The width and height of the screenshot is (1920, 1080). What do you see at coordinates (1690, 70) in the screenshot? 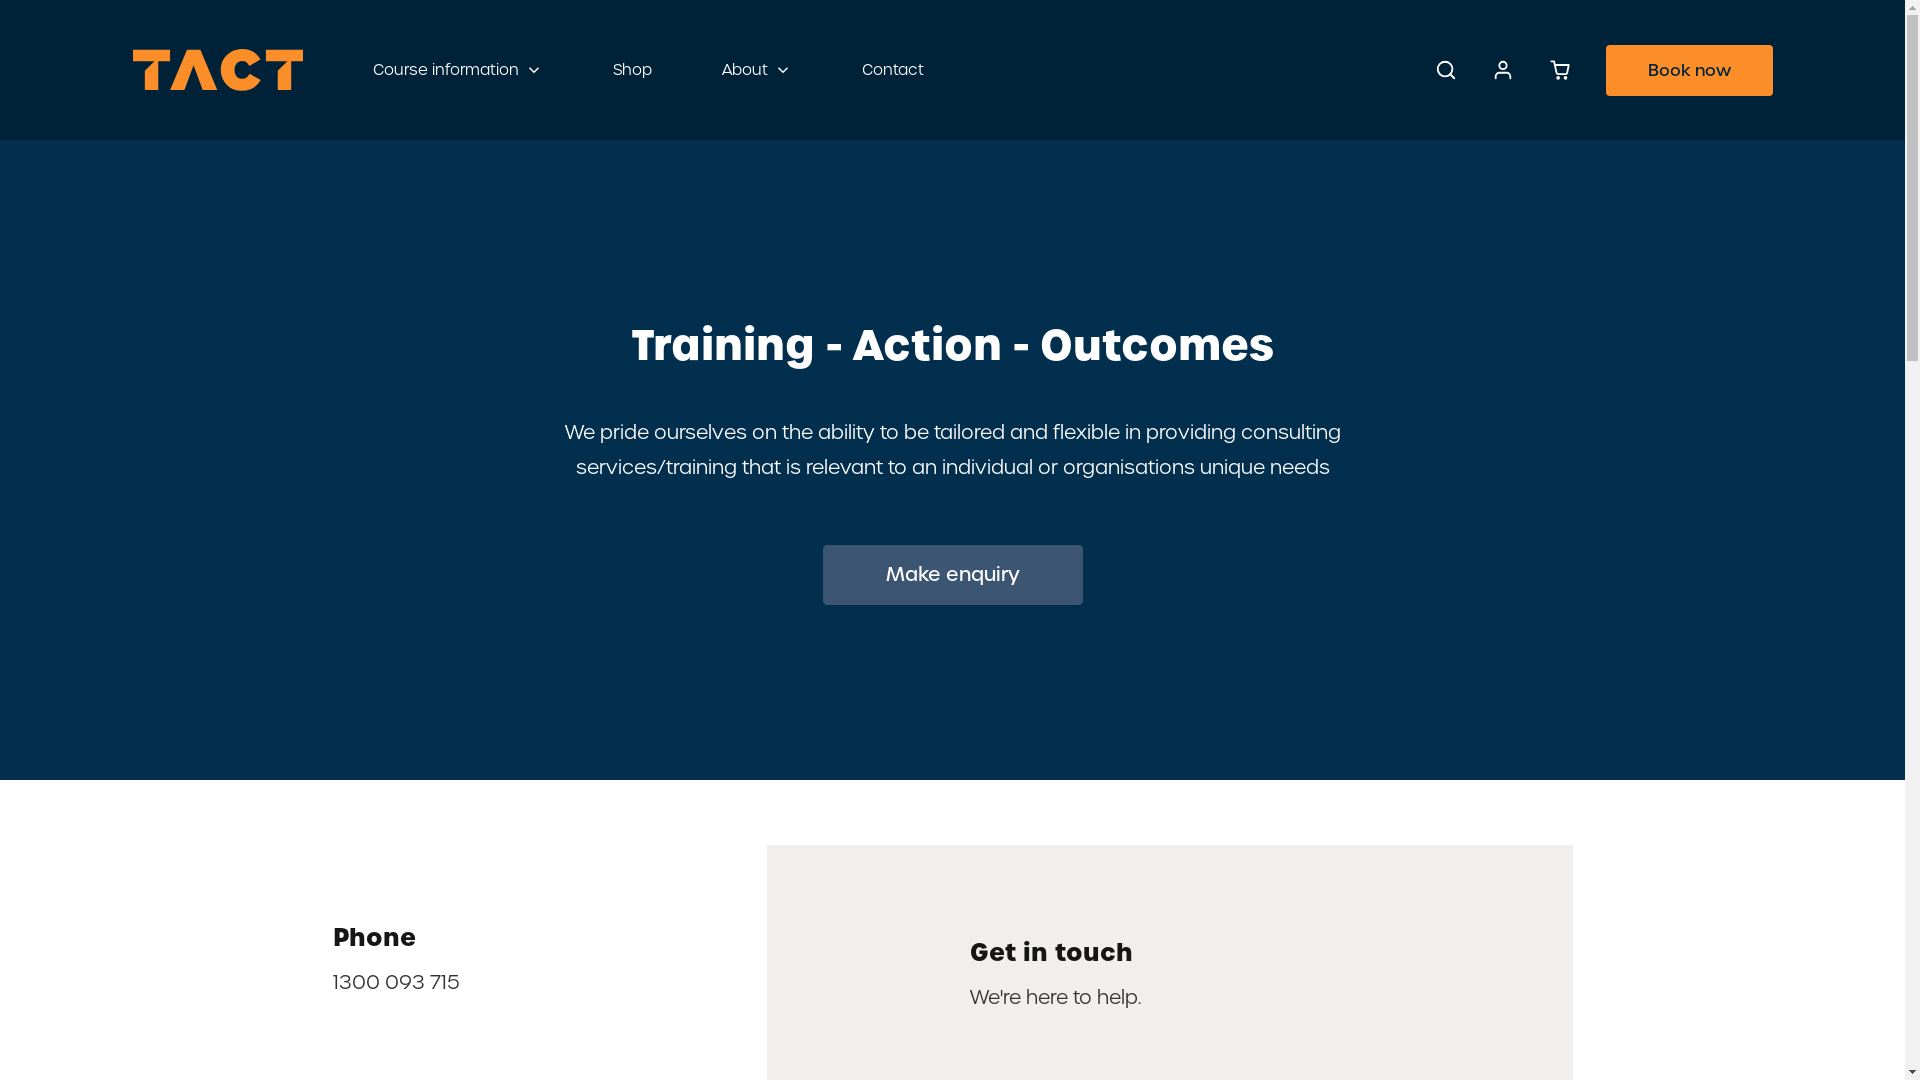
I see `Book now` at bounding box center [1690, 70].